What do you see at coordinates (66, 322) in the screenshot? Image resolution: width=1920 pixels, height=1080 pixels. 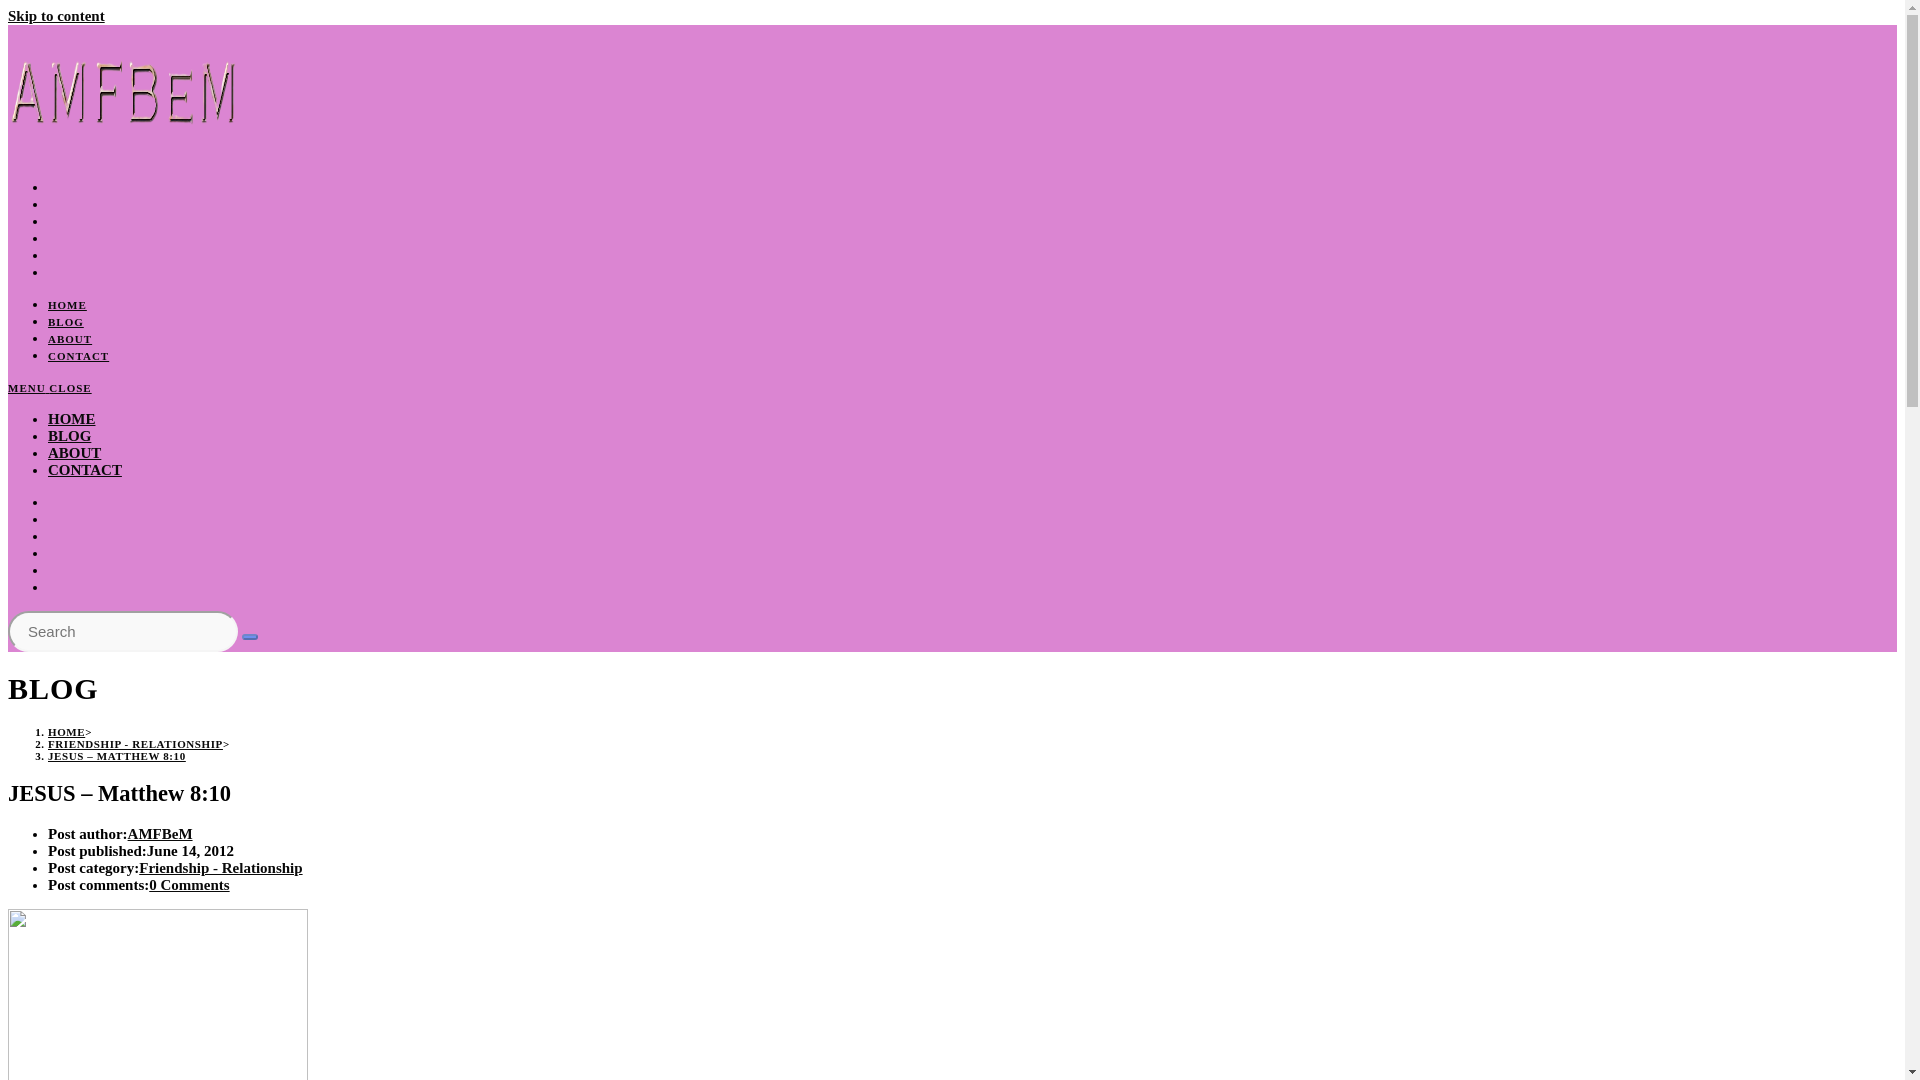 I see `BLOG` at bounding box center [66, 322].